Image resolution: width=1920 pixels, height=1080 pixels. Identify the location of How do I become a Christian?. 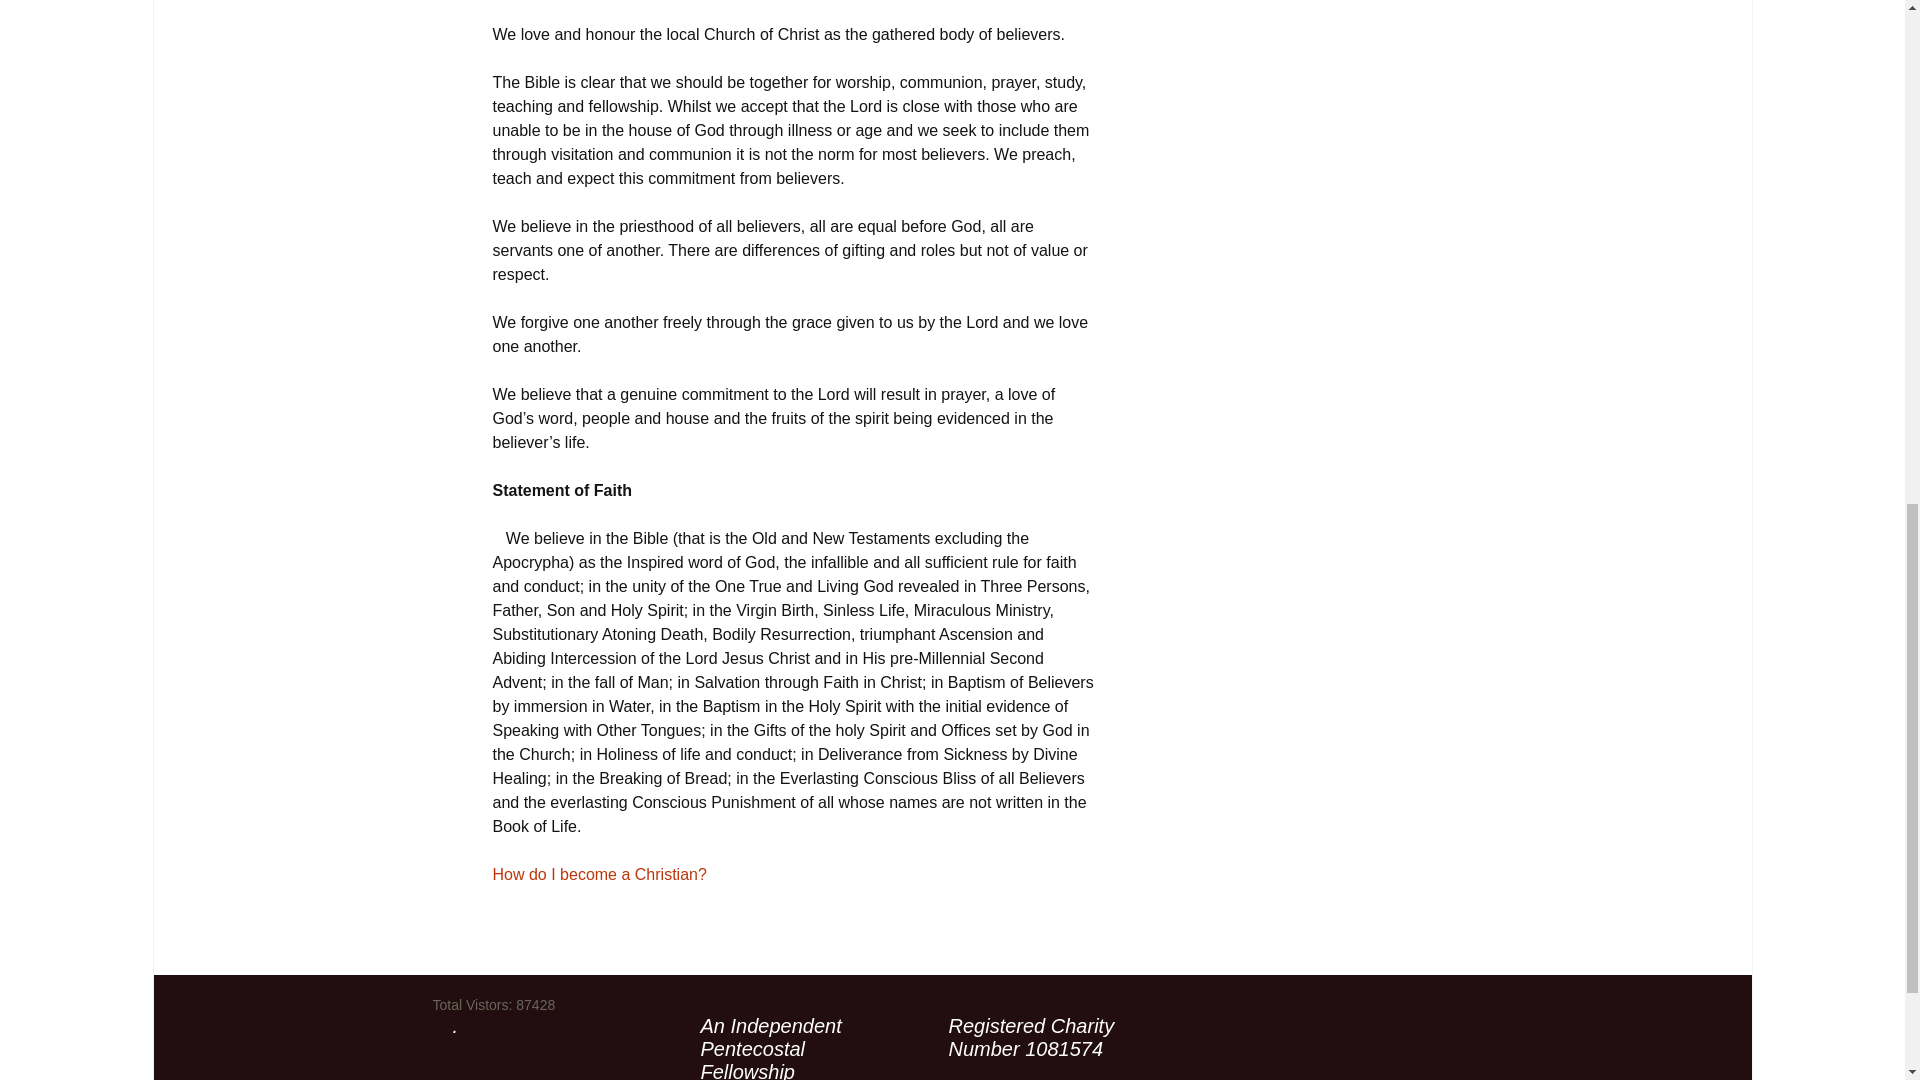
(598, 874).